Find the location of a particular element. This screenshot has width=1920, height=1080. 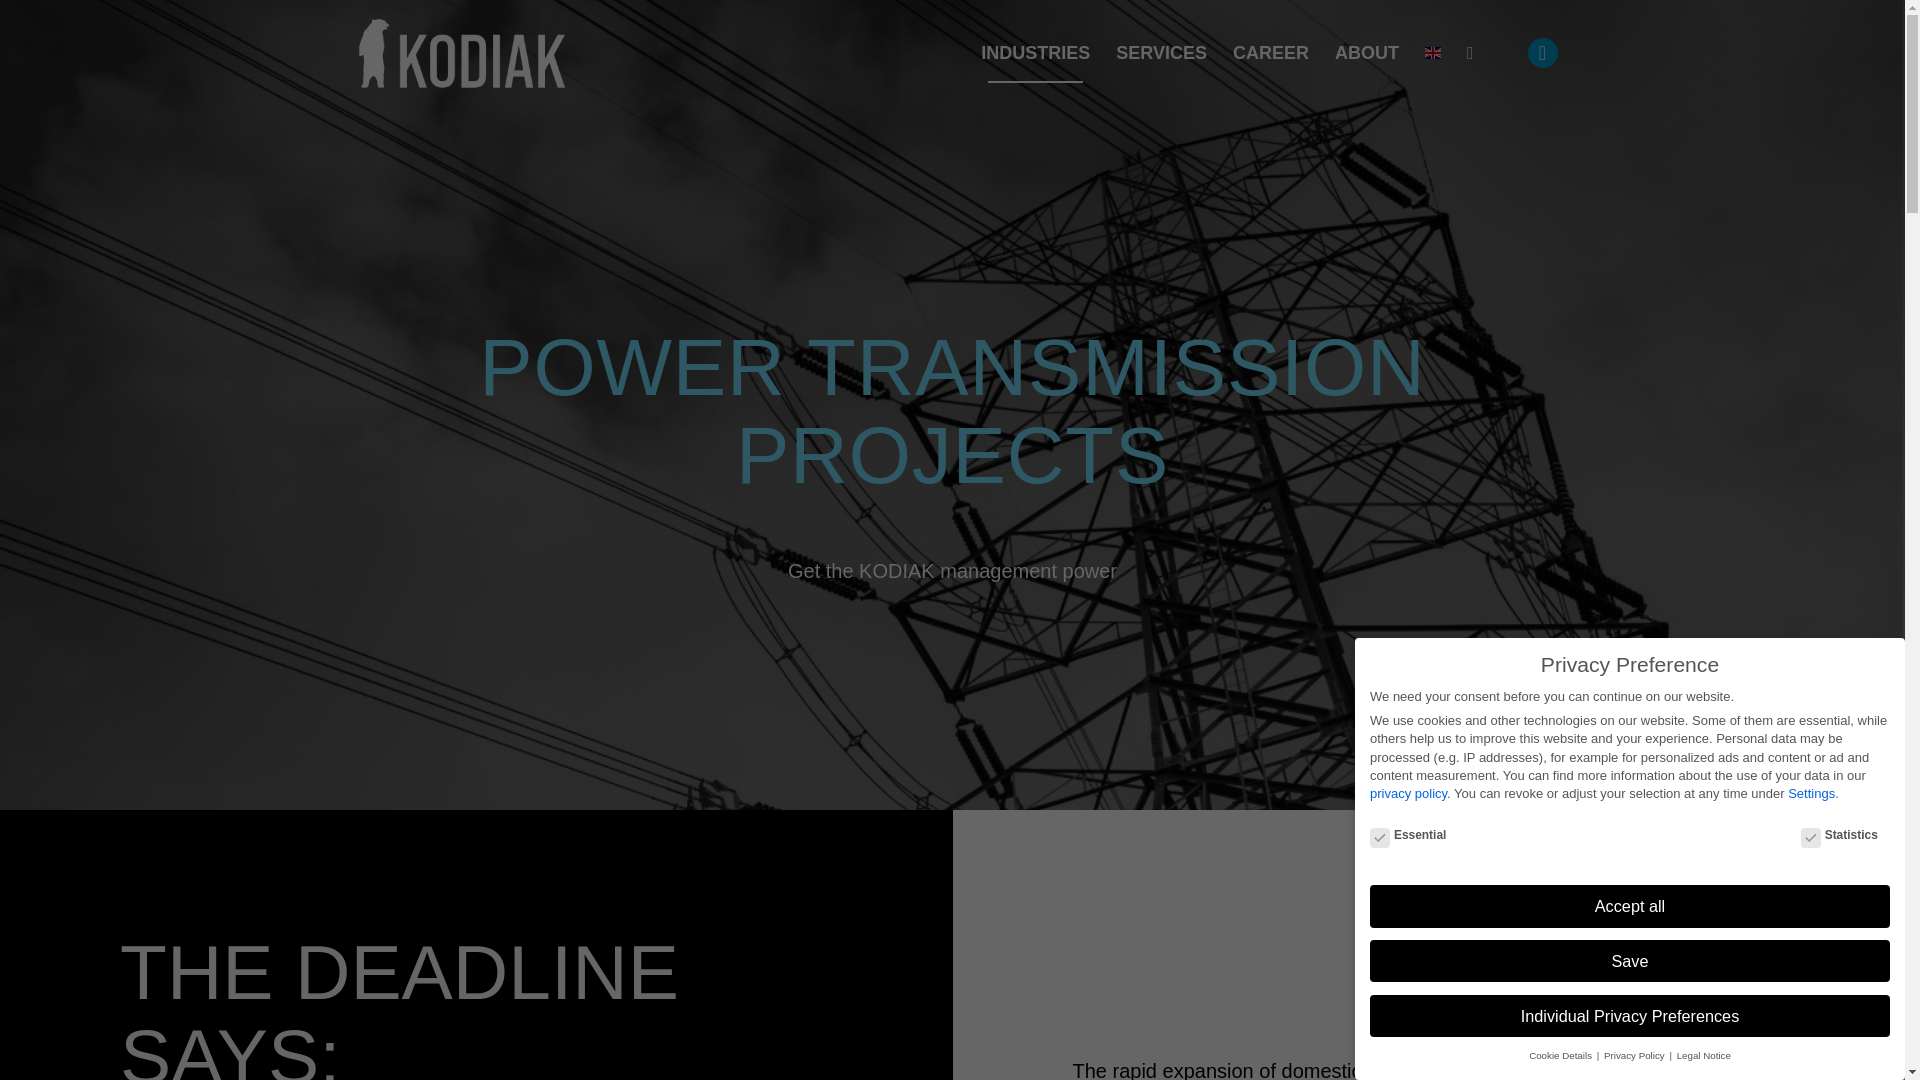

INDUSTRIES is located at coordinates (1034, 53).